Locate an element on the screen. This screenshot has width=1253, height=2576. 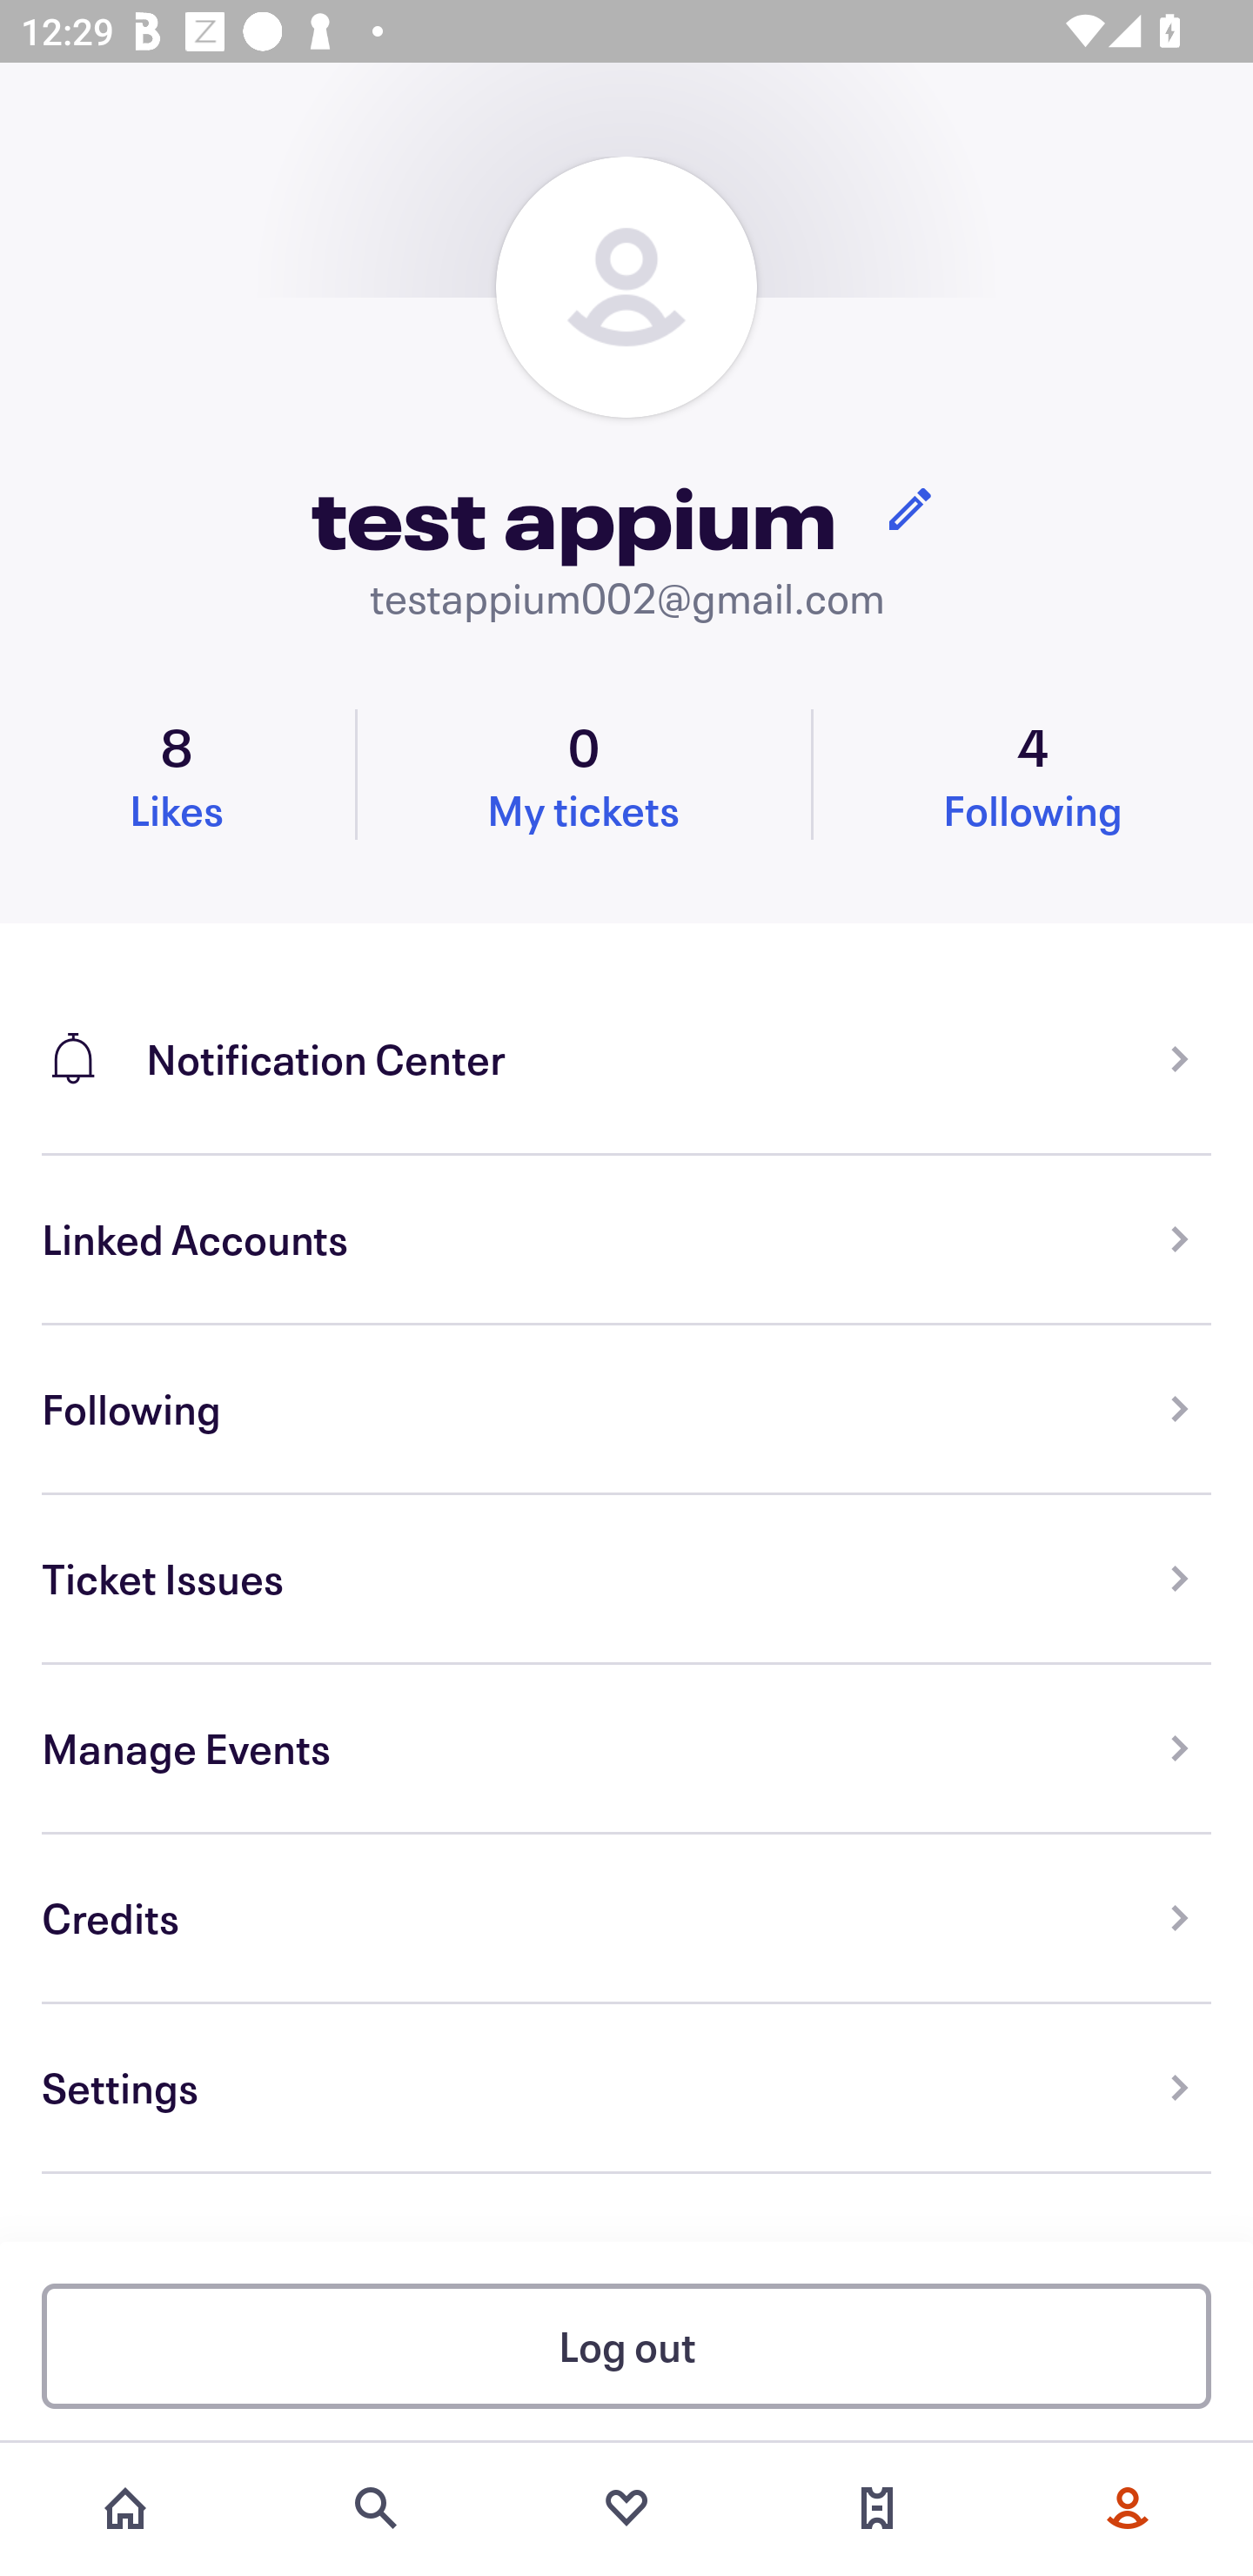
8 Likes is located at coordinates (178, 774).